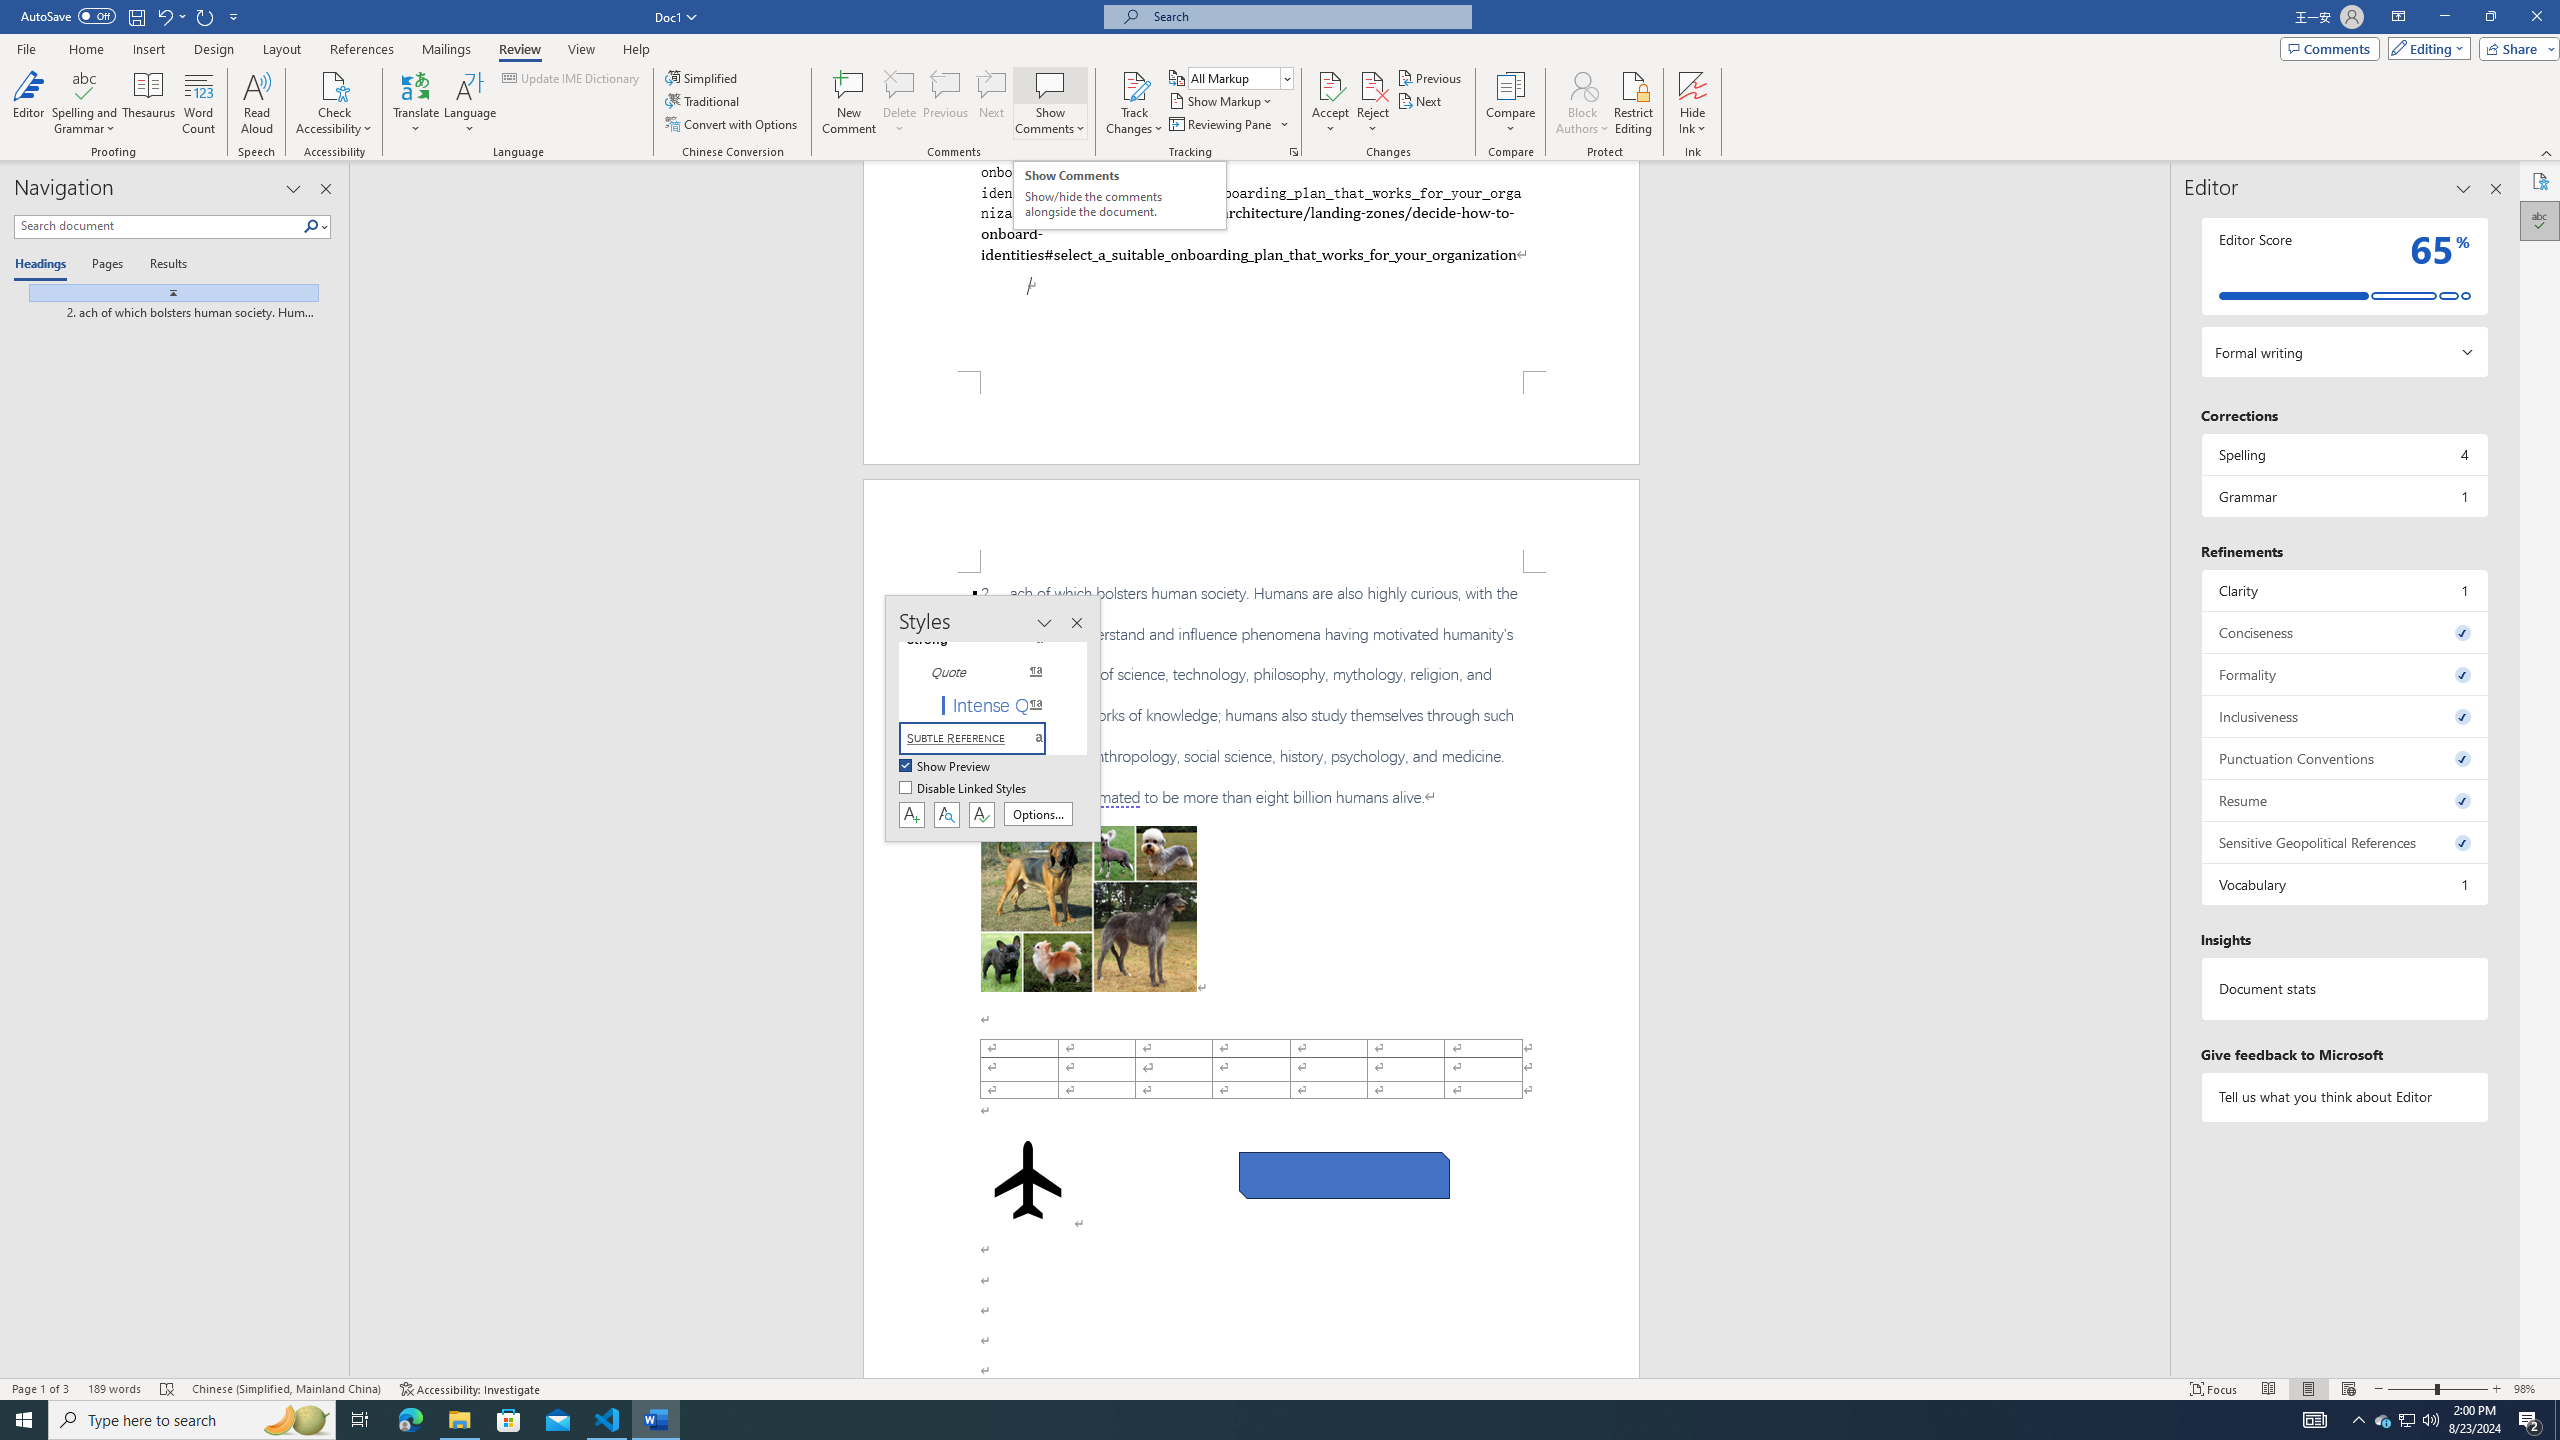 This screenshot has width=2560, height=1440. Describe the element at coordinates (1220, 124) in the screenshot. I see `Reviewing Pane` at that location.